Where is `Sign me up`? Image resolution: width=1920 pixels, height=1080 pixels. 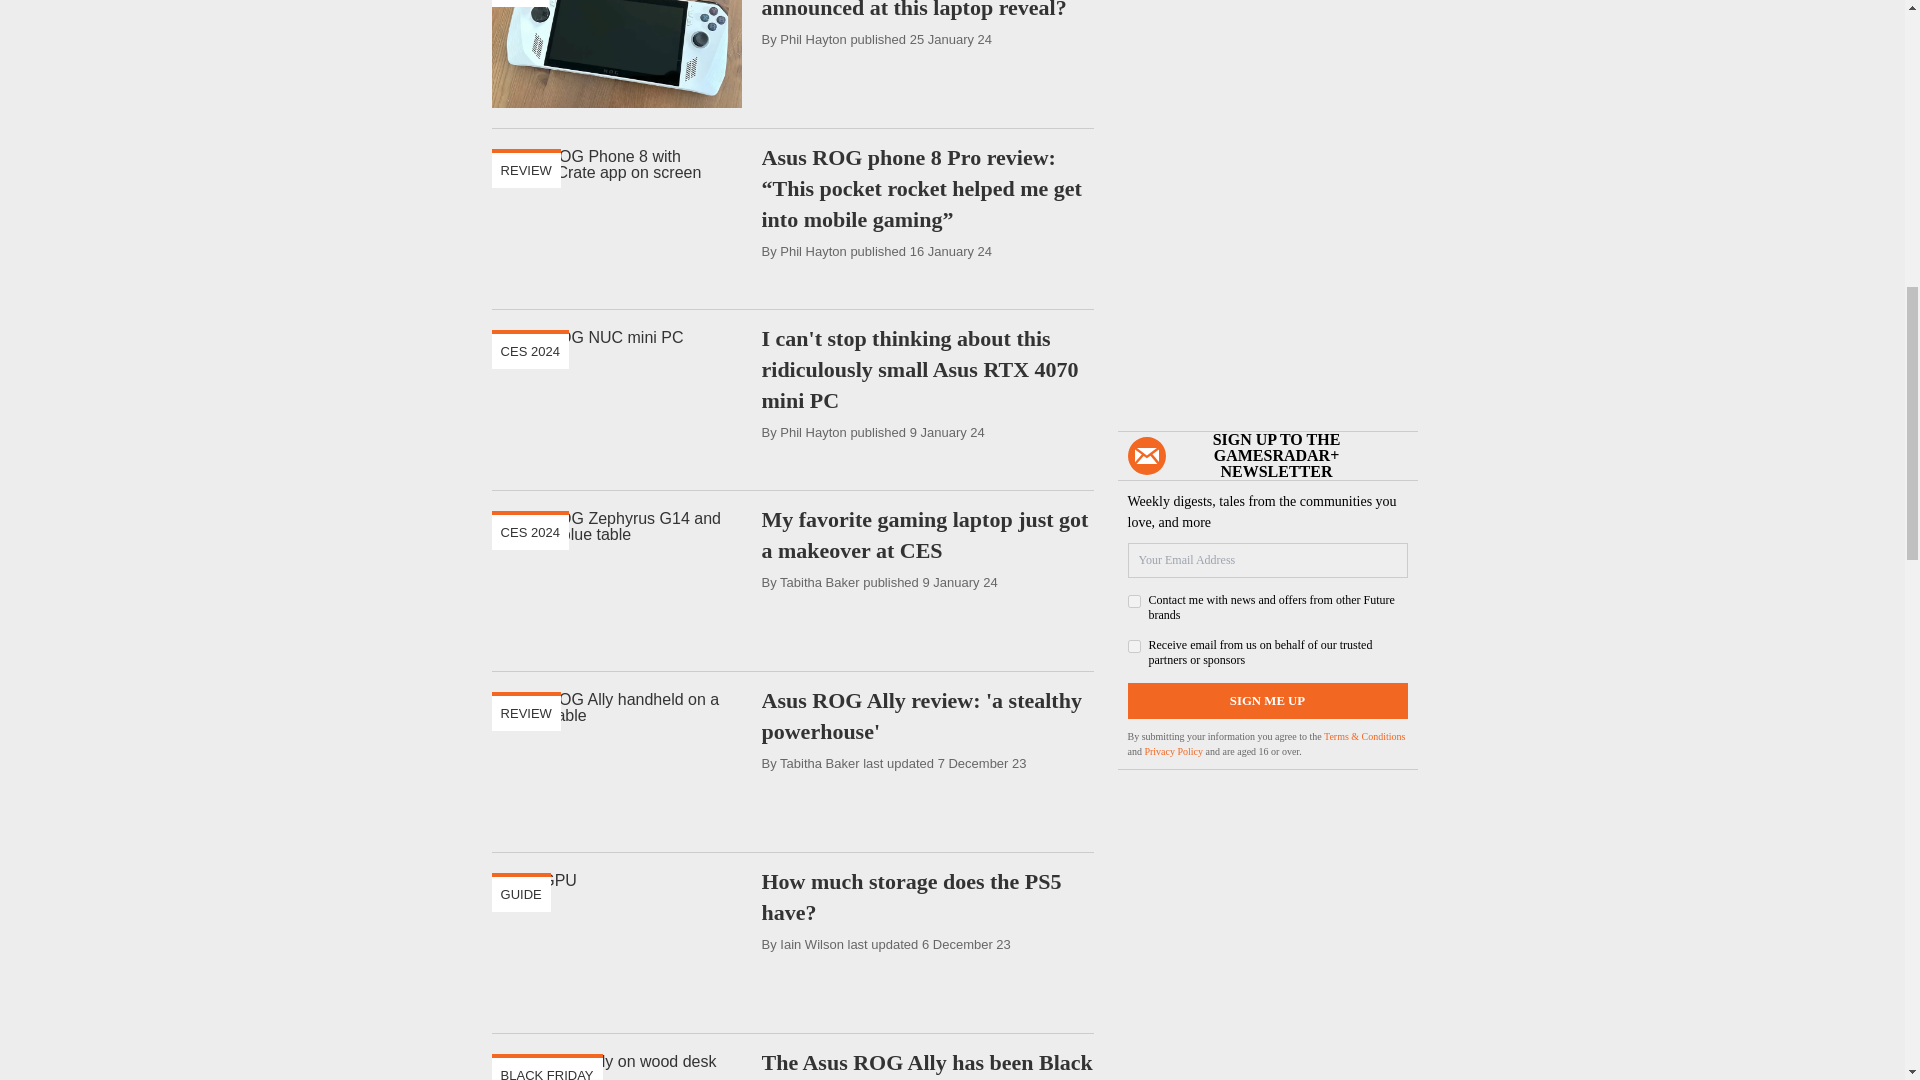 Sign me up is located at coordinates (1268, 700).